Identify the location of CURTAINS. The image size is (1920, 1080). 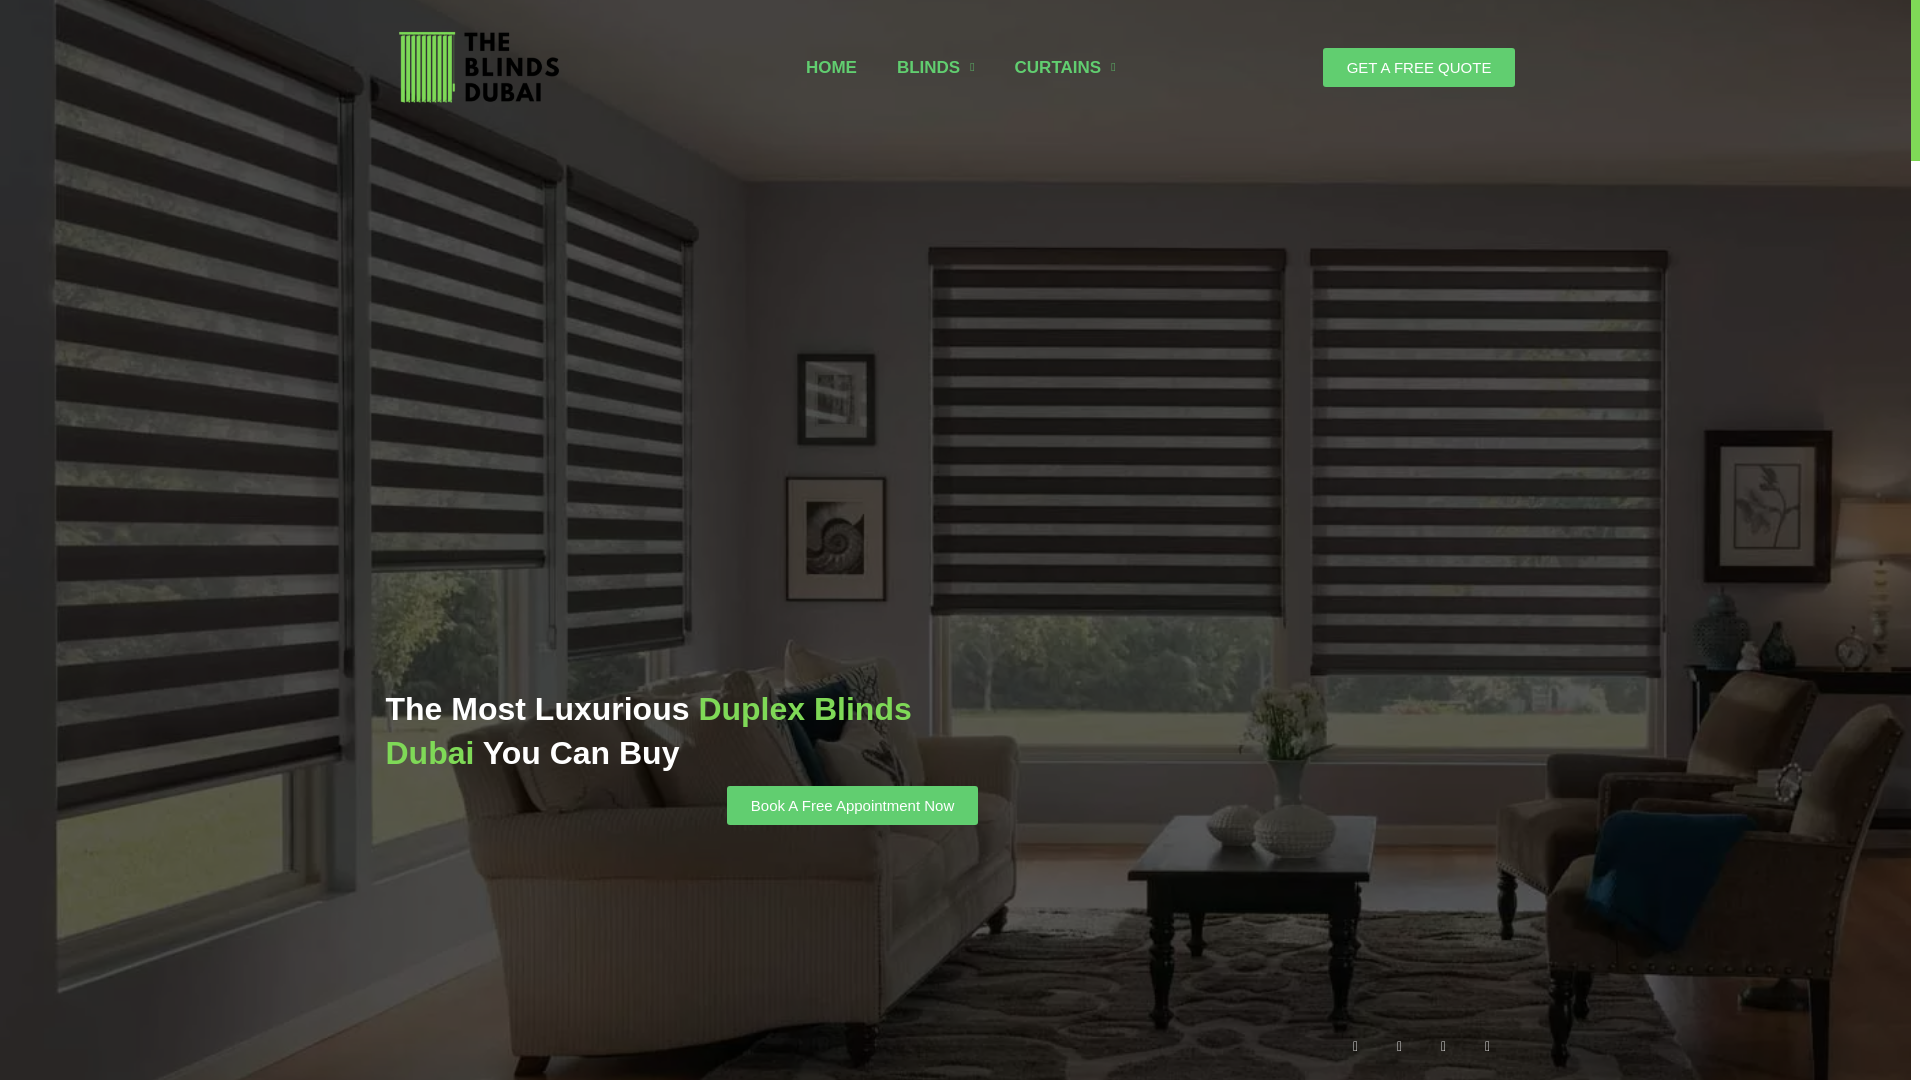
(1065, 62).